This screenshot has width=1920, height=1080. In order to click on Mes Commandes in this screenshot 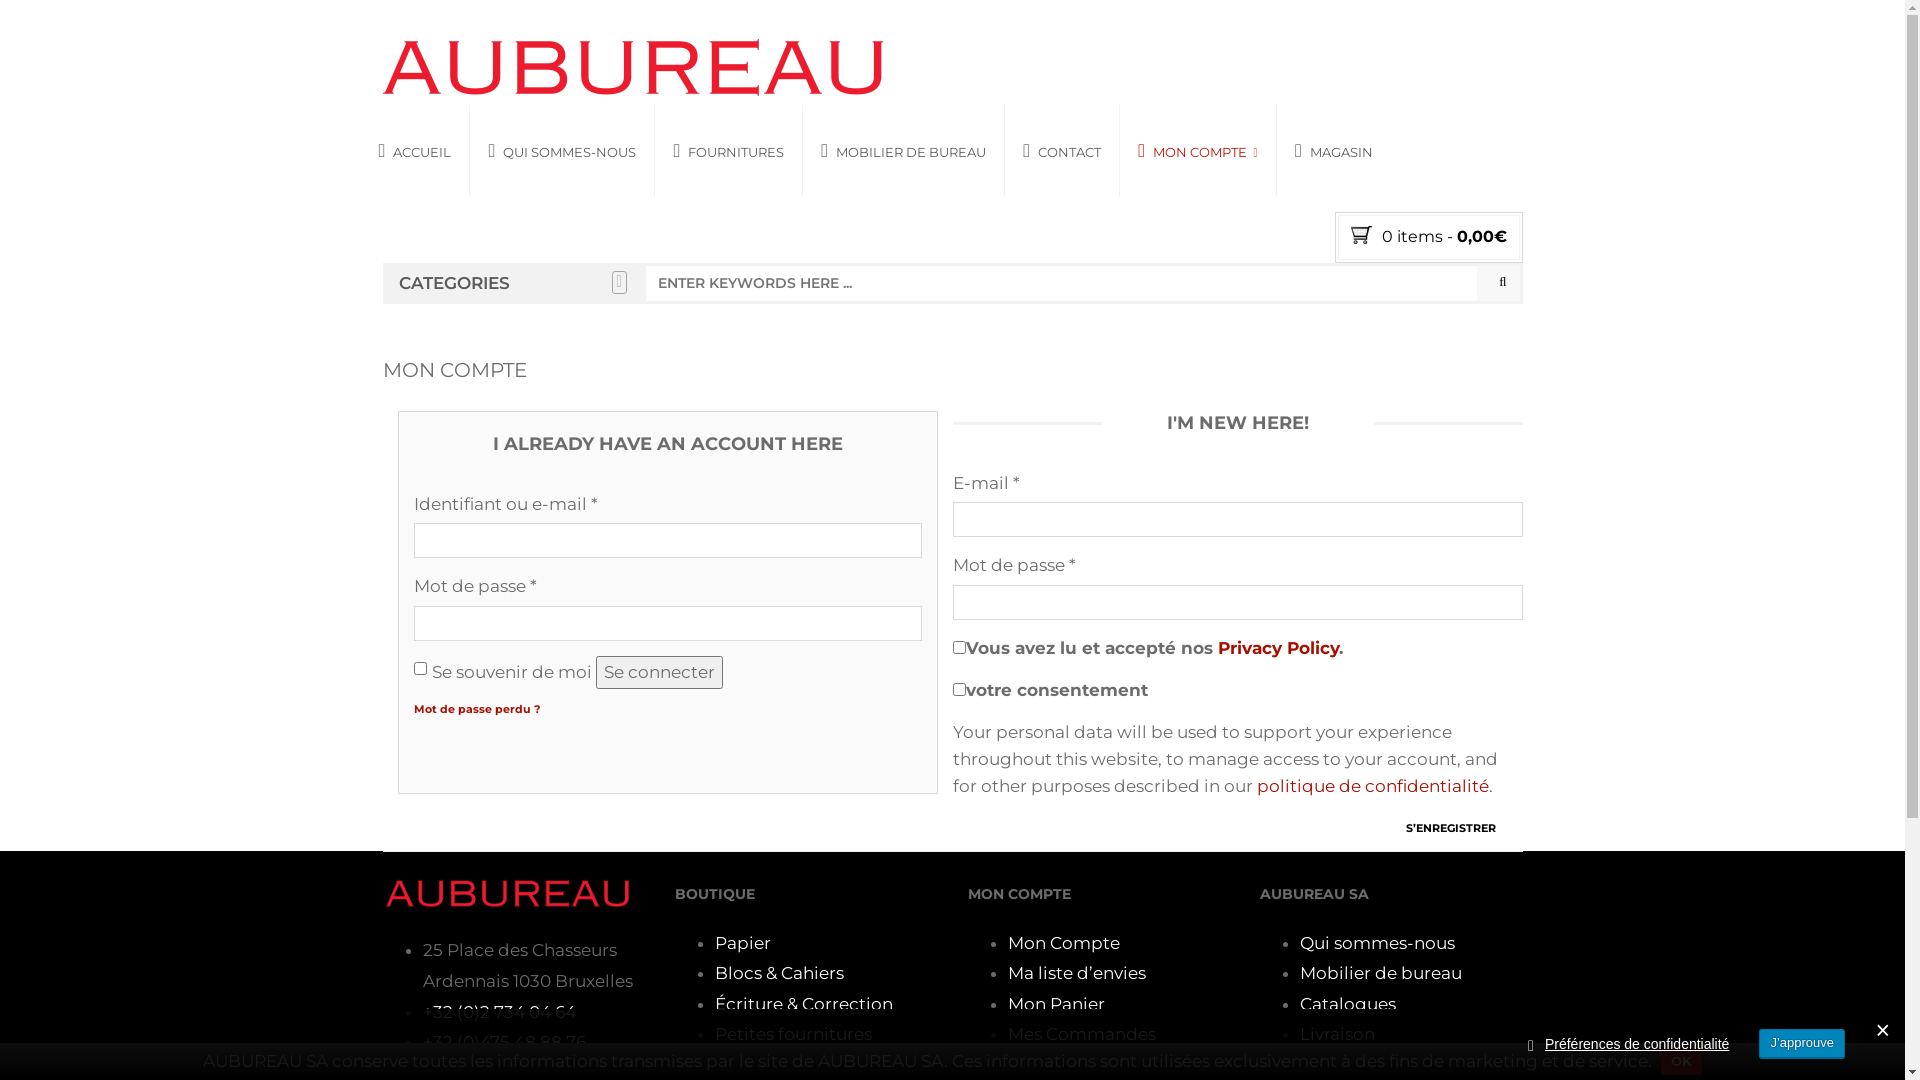, I will do `click(1082, 1034)`.